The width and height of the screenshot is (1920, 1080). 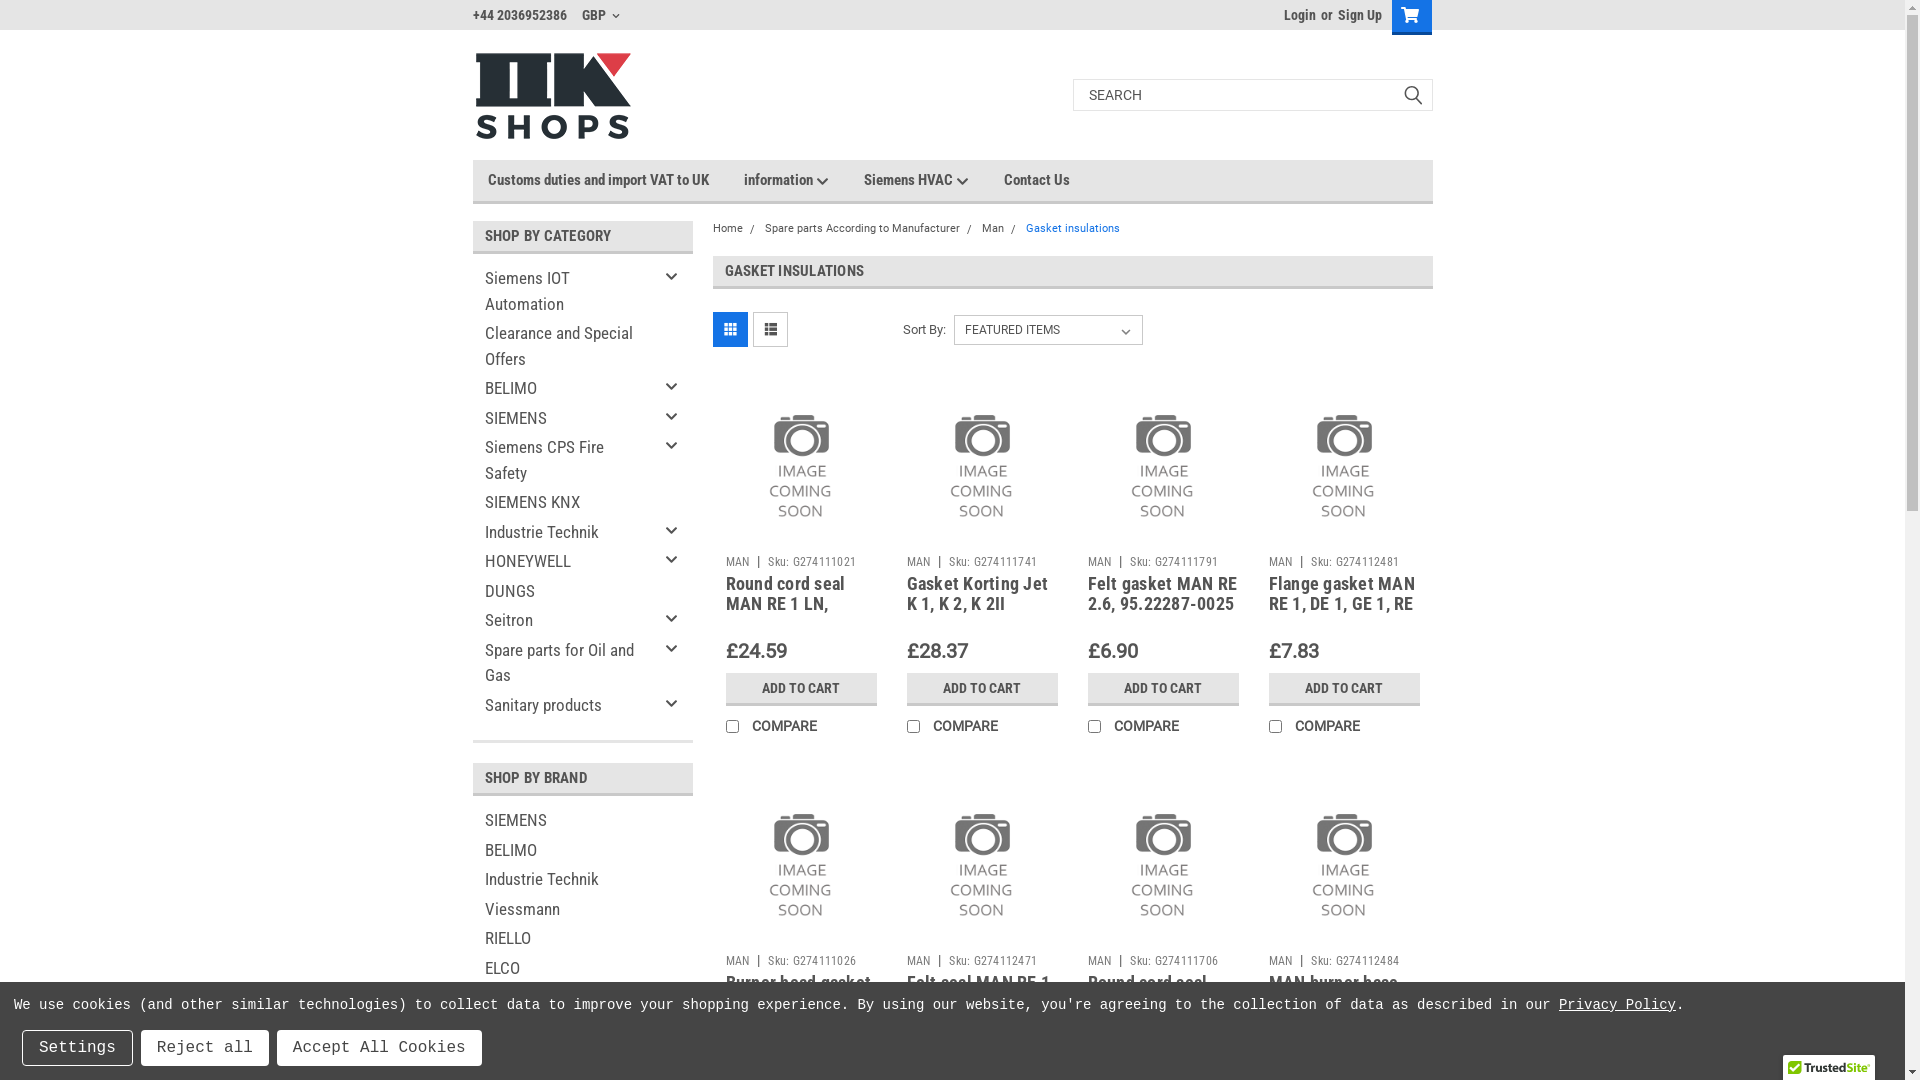 I want to click on Clearance and Special Offers, so click(x=566, y=346).